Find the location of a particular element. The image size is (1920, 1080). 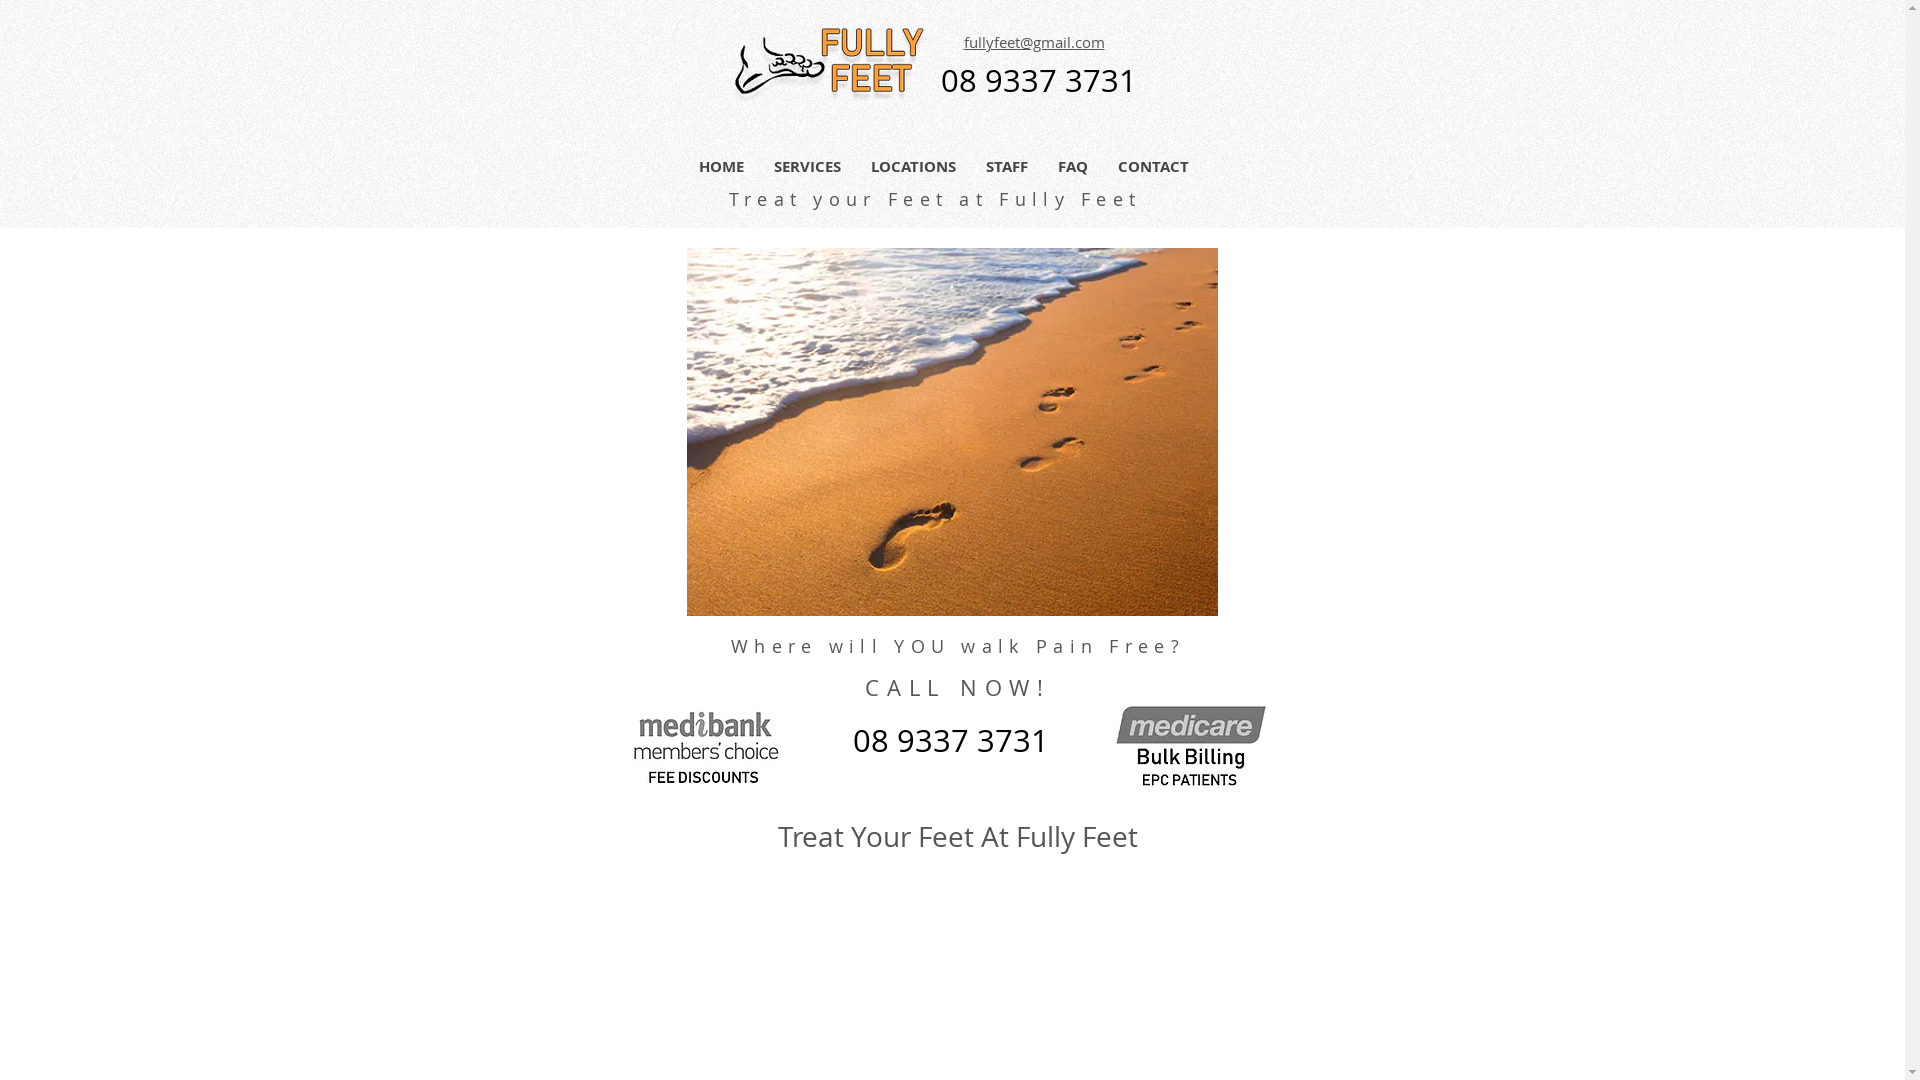

FAQ is located at coordinates (1072, 166).